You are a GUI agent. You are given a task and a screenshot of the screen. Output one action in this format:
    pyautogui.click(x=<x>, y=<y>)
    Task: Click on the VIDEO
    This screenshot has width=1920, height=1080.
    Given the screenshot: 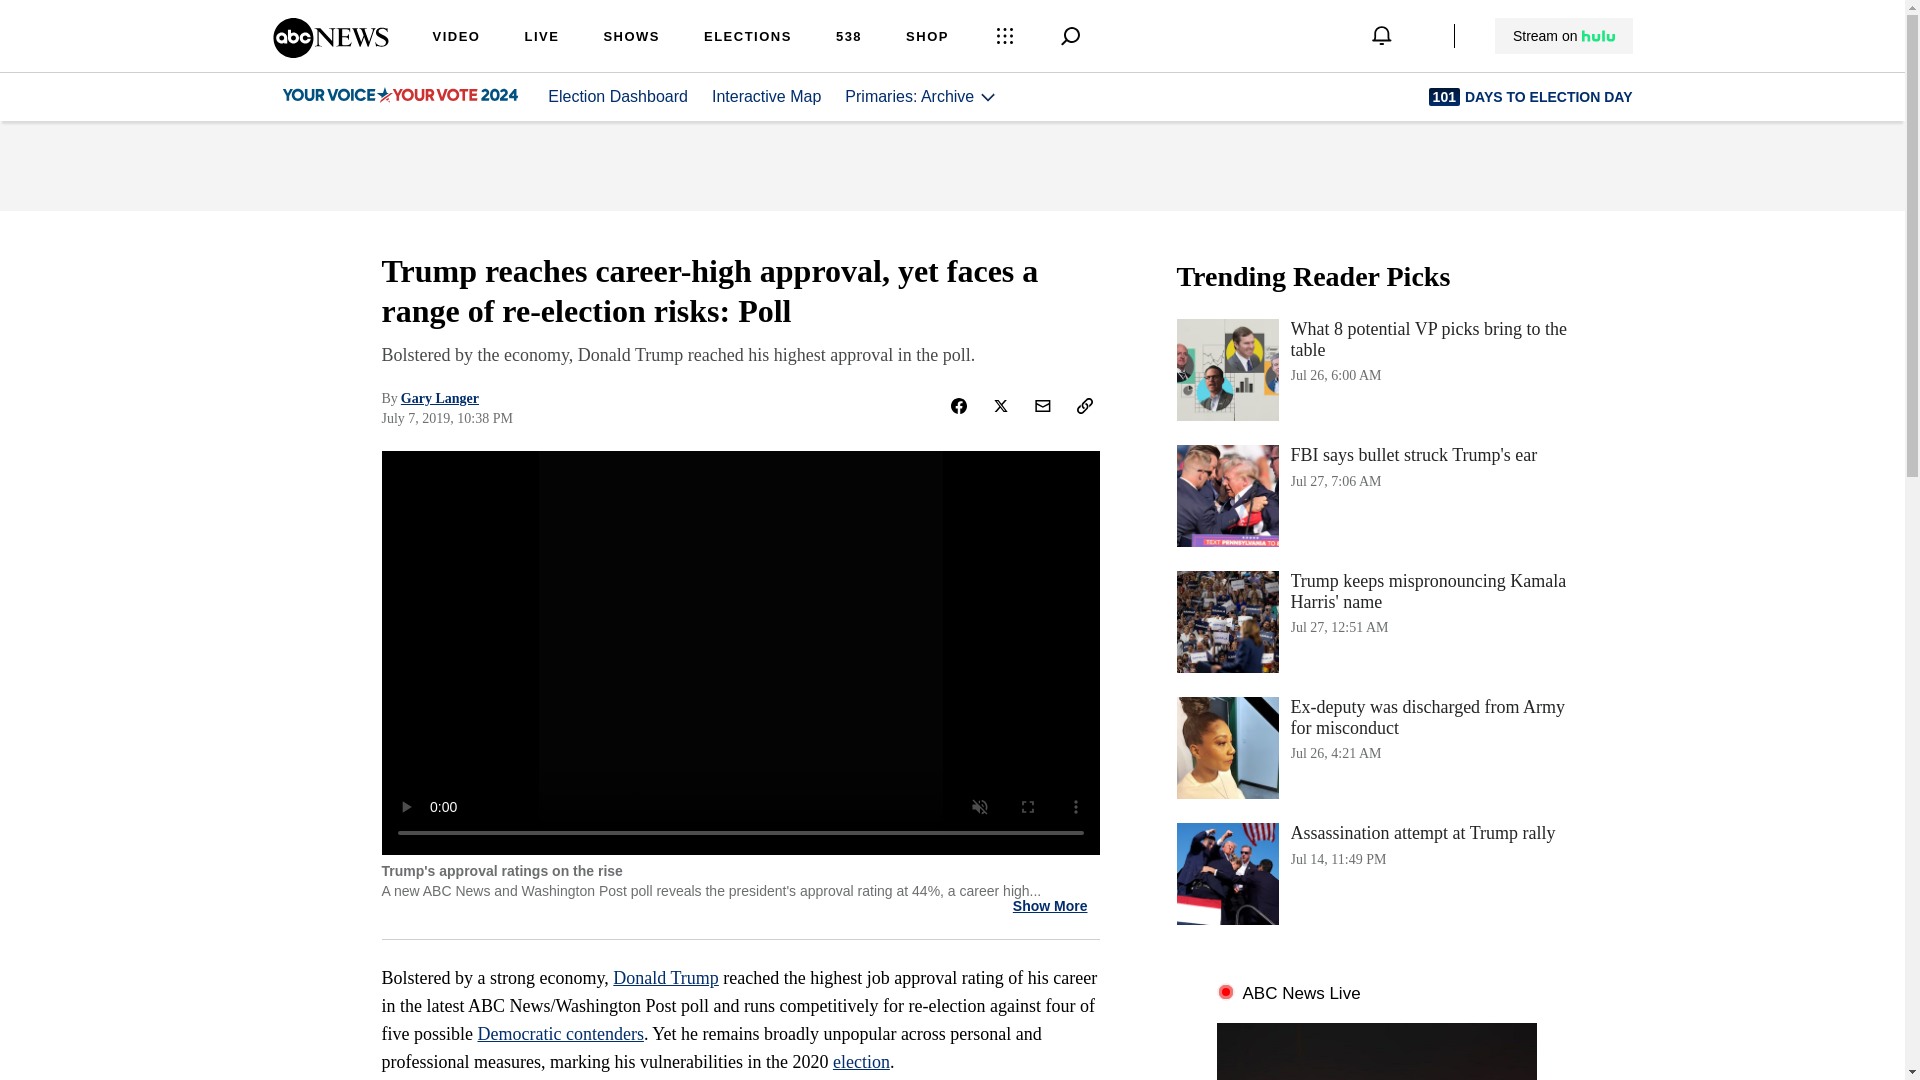 What is the action you would take?
    pyautogui.click(x=1050, y=906)
    